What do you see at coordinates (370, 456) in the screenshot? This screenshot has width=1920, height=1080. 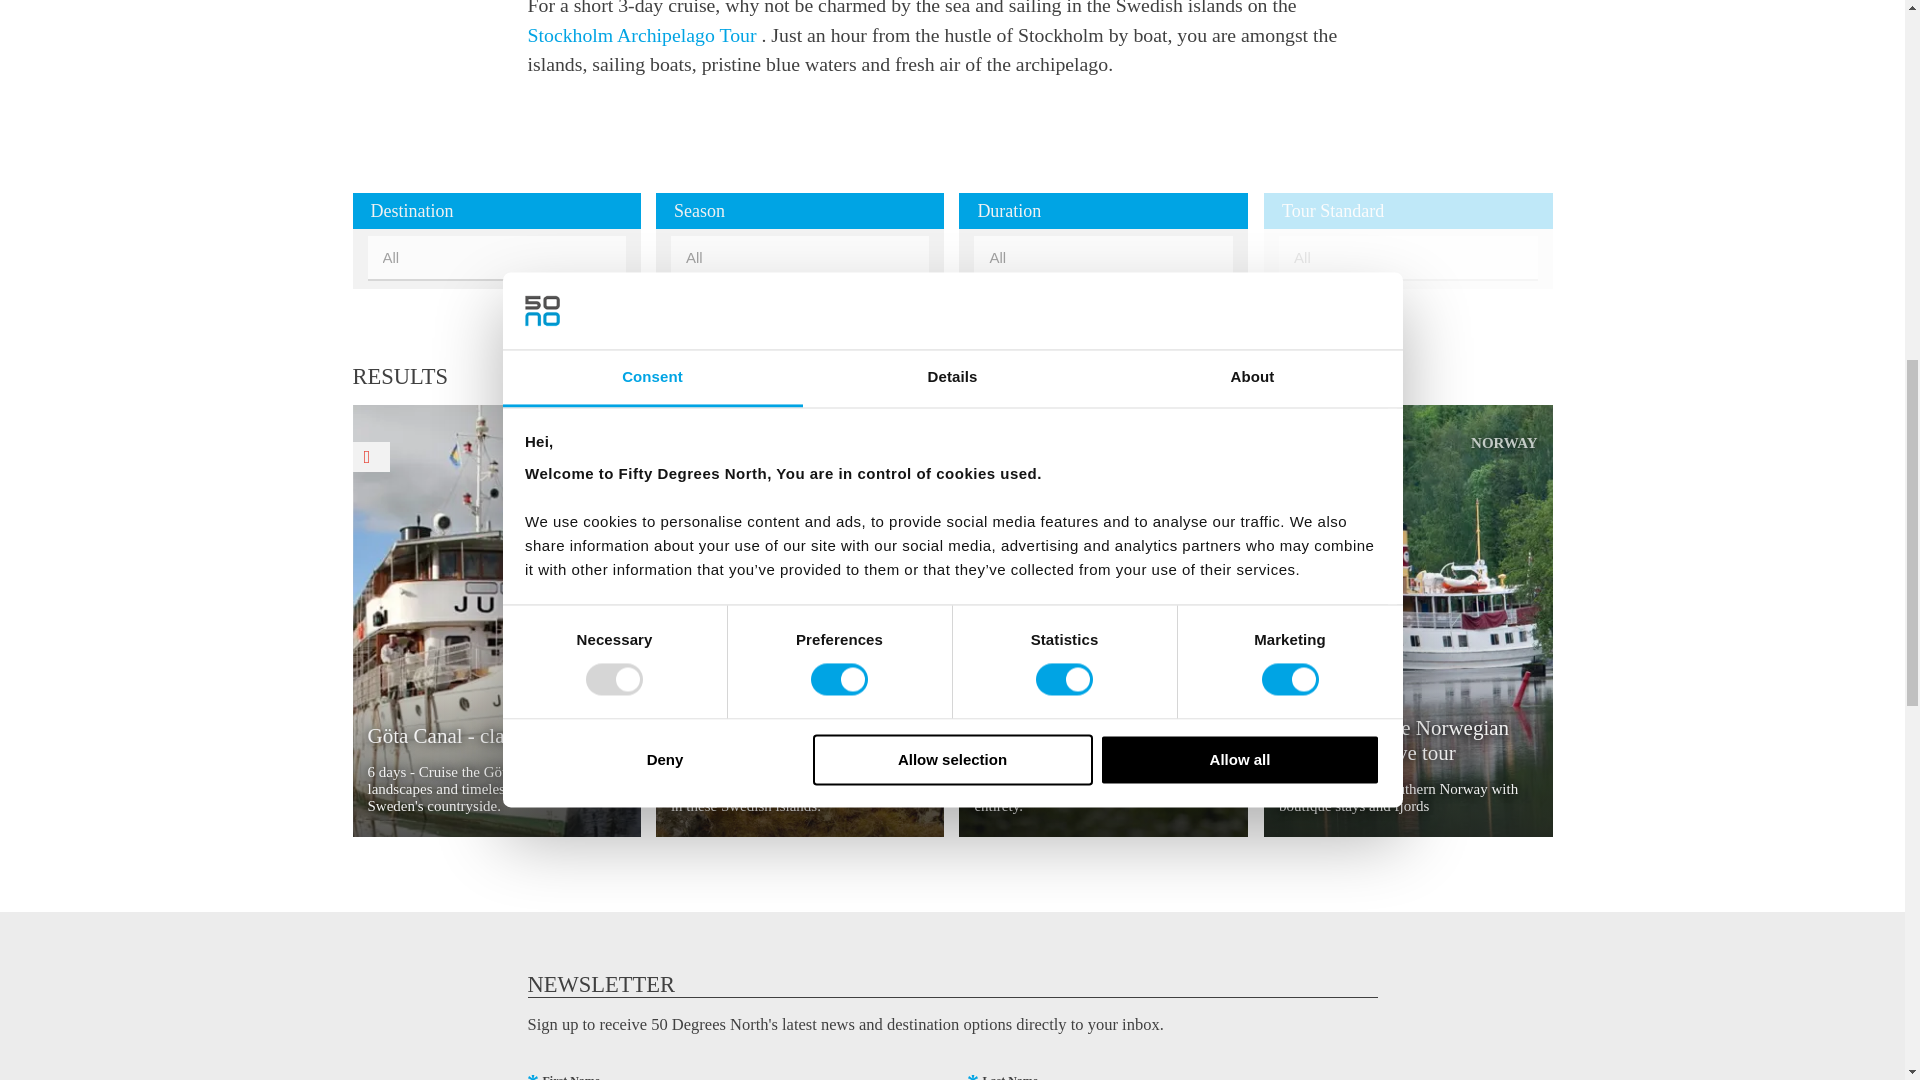 I see `Save Tour` at bounding box center [370, 456].